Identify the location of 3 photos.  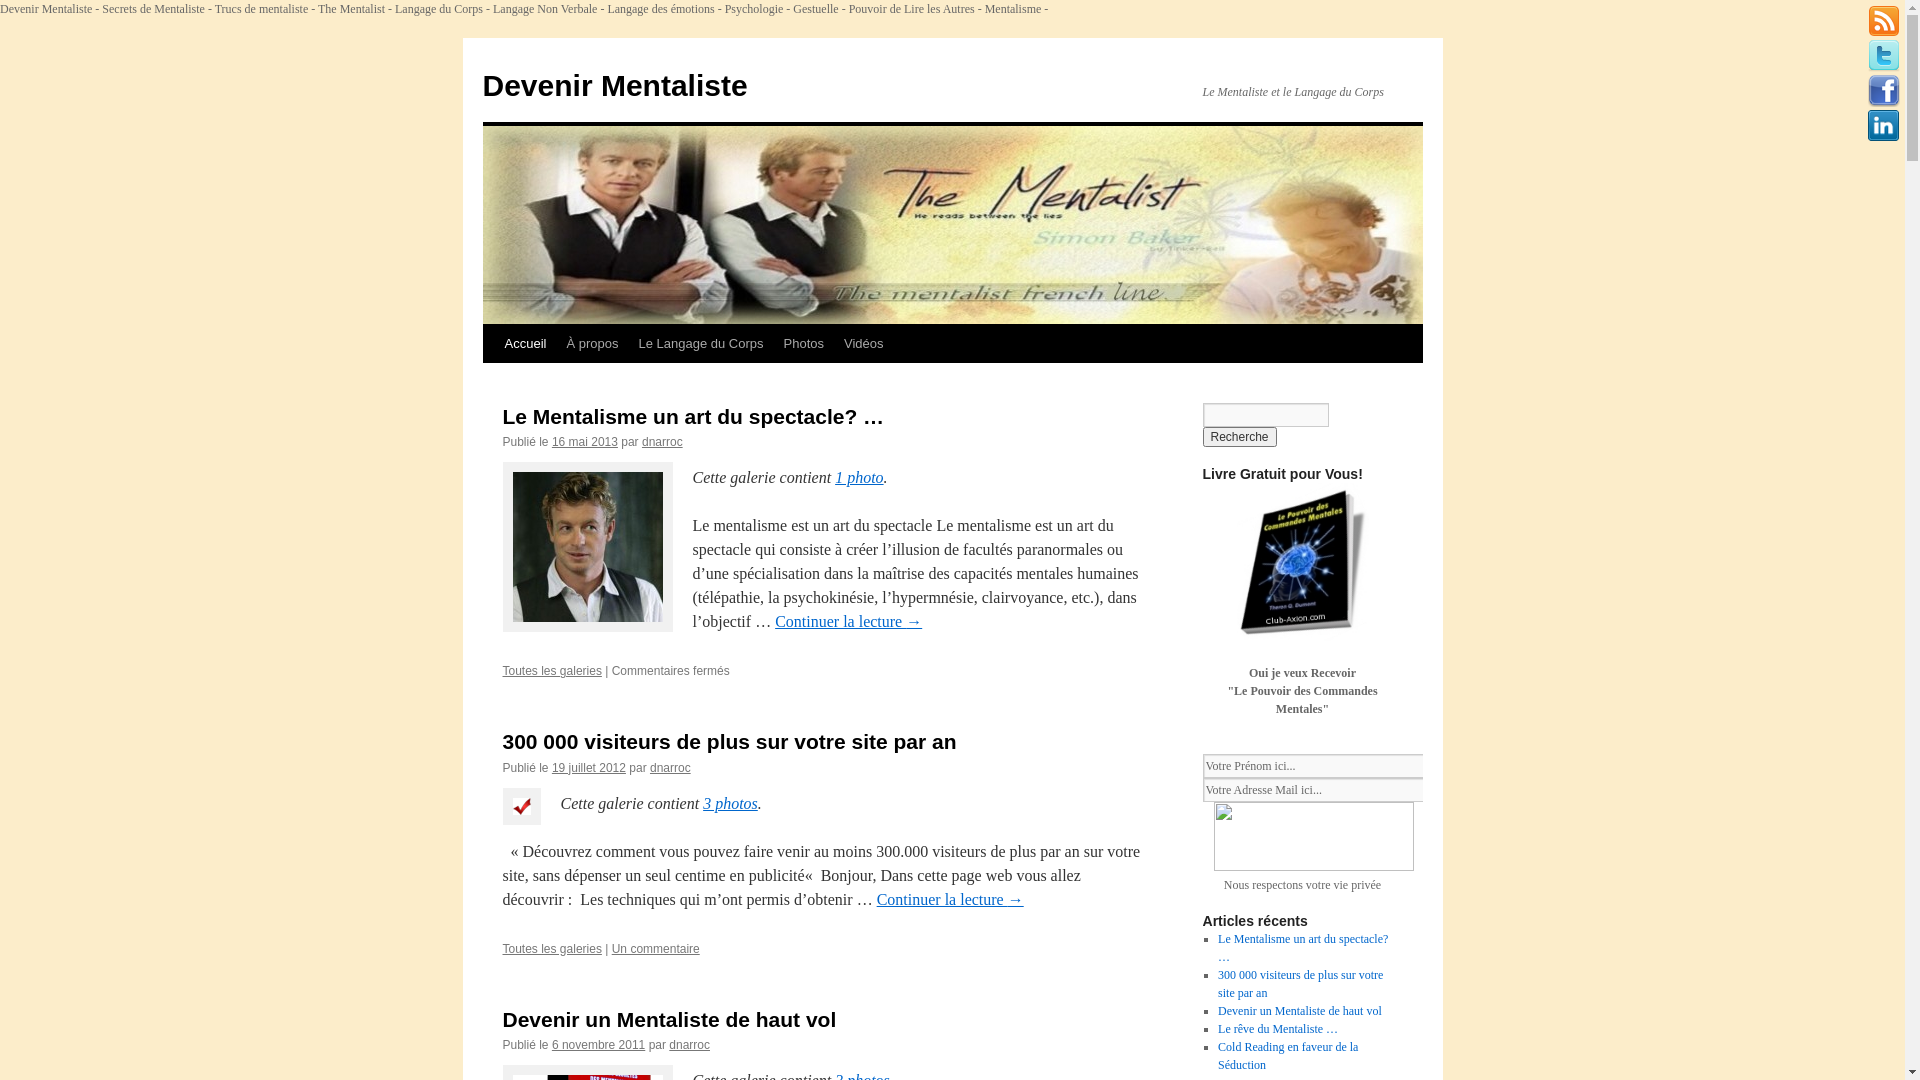
(730, 804).